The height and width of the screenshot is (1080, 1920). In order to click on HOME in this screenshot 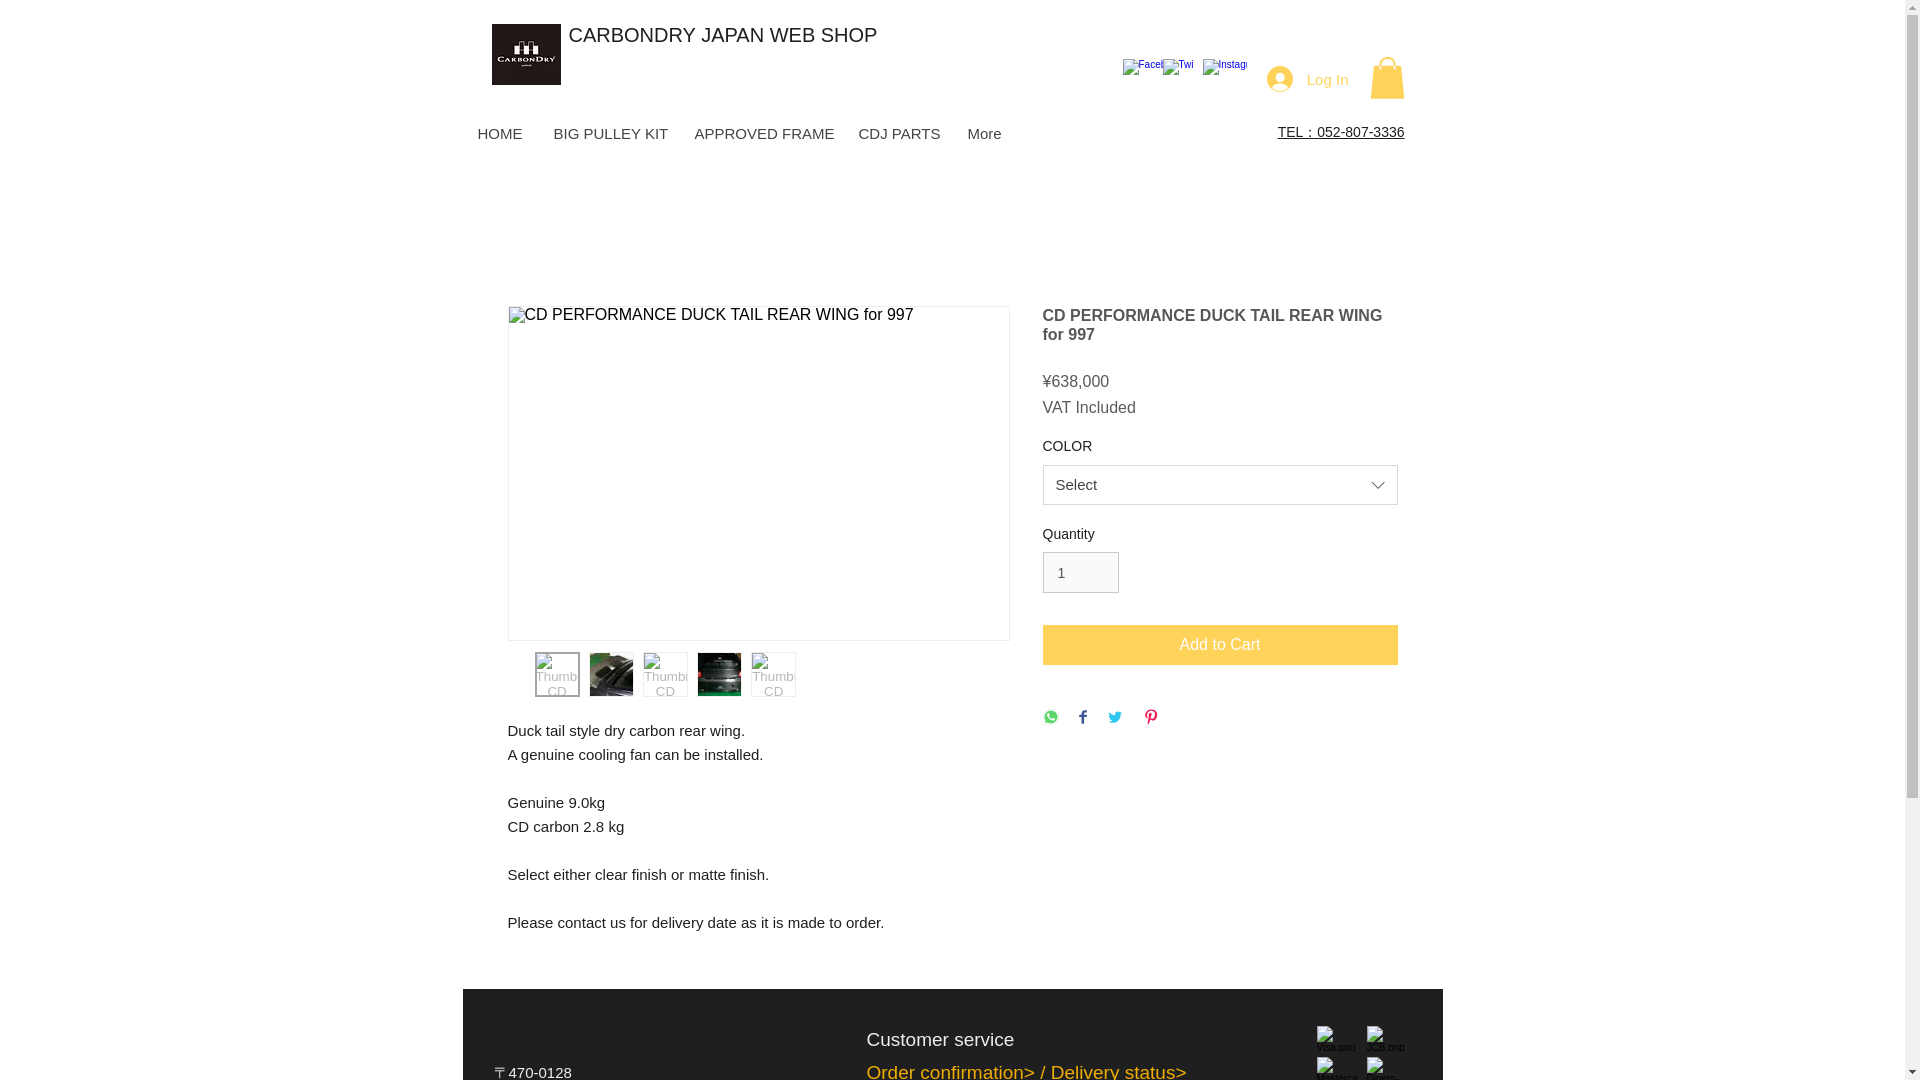, I will do `click(500, 134)`.